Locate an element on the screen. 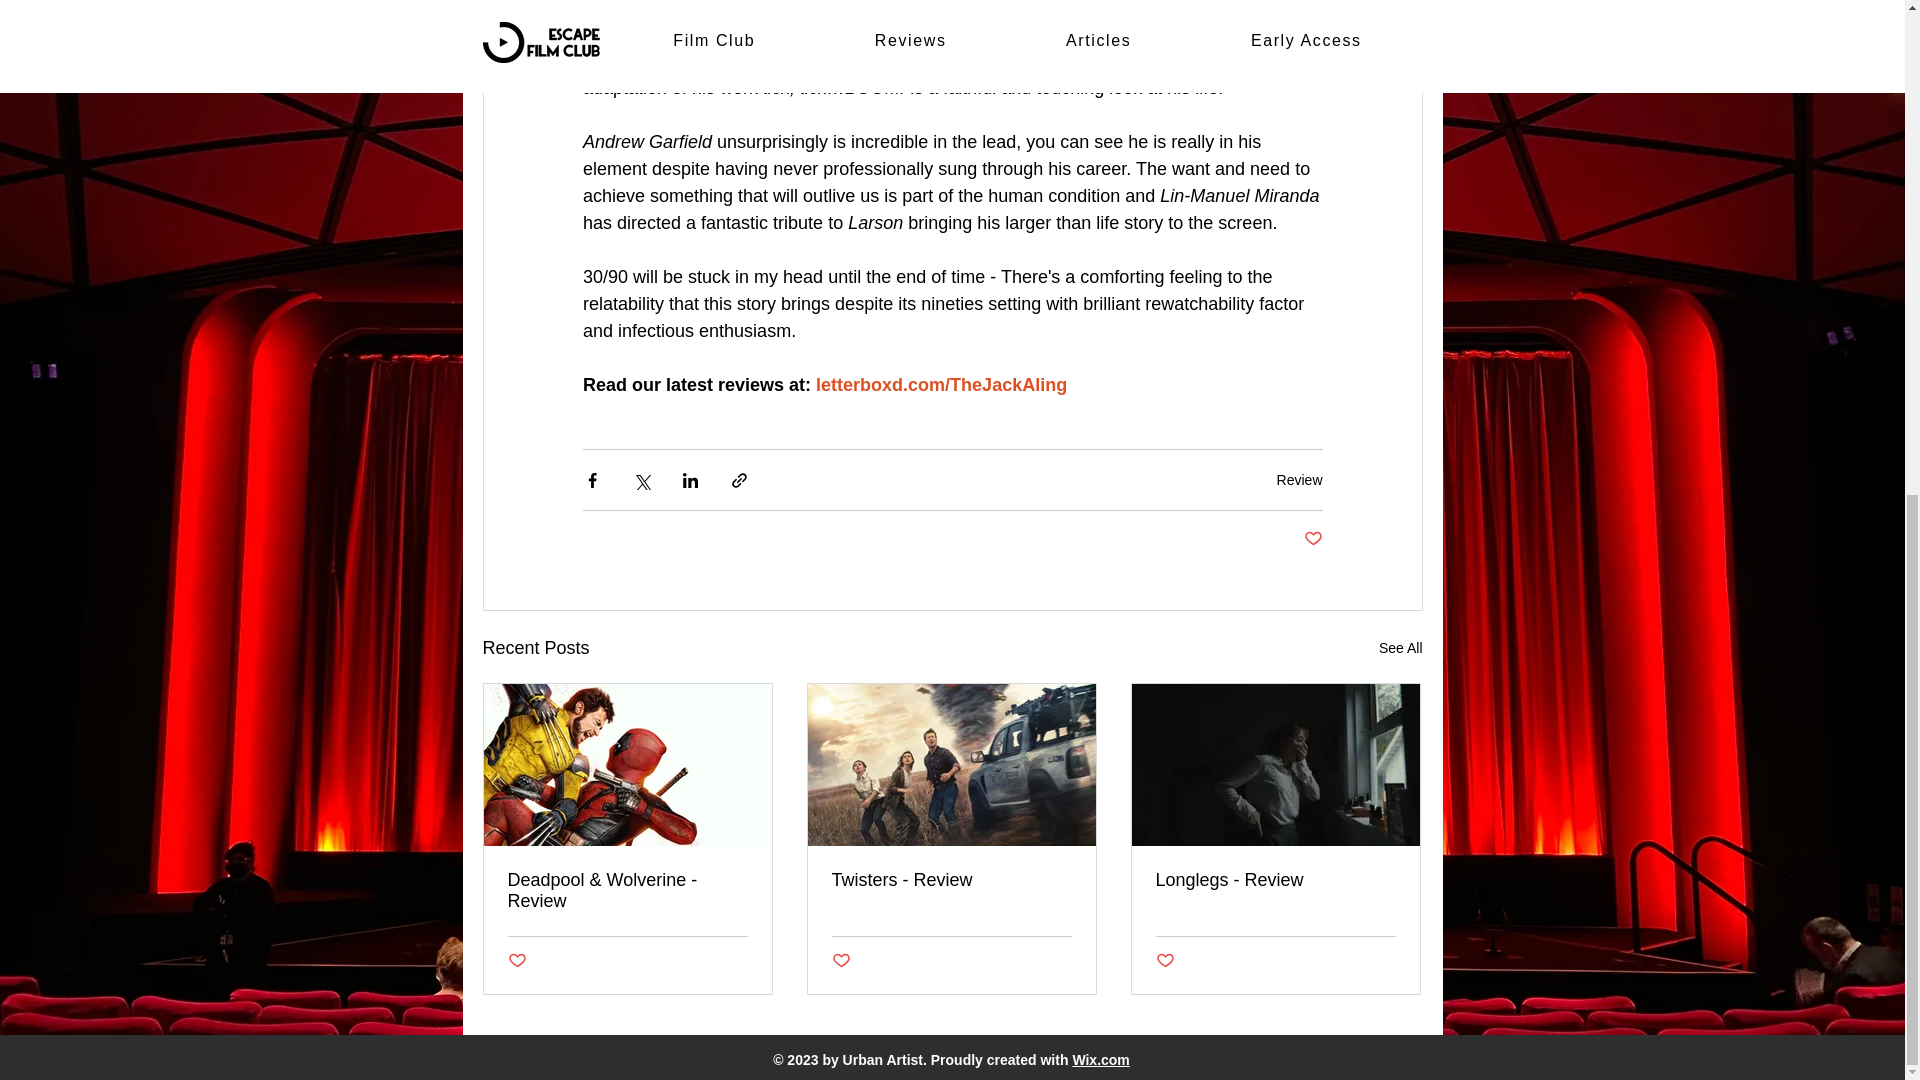  Post not marked as liked is located at coordinates (840, 962).